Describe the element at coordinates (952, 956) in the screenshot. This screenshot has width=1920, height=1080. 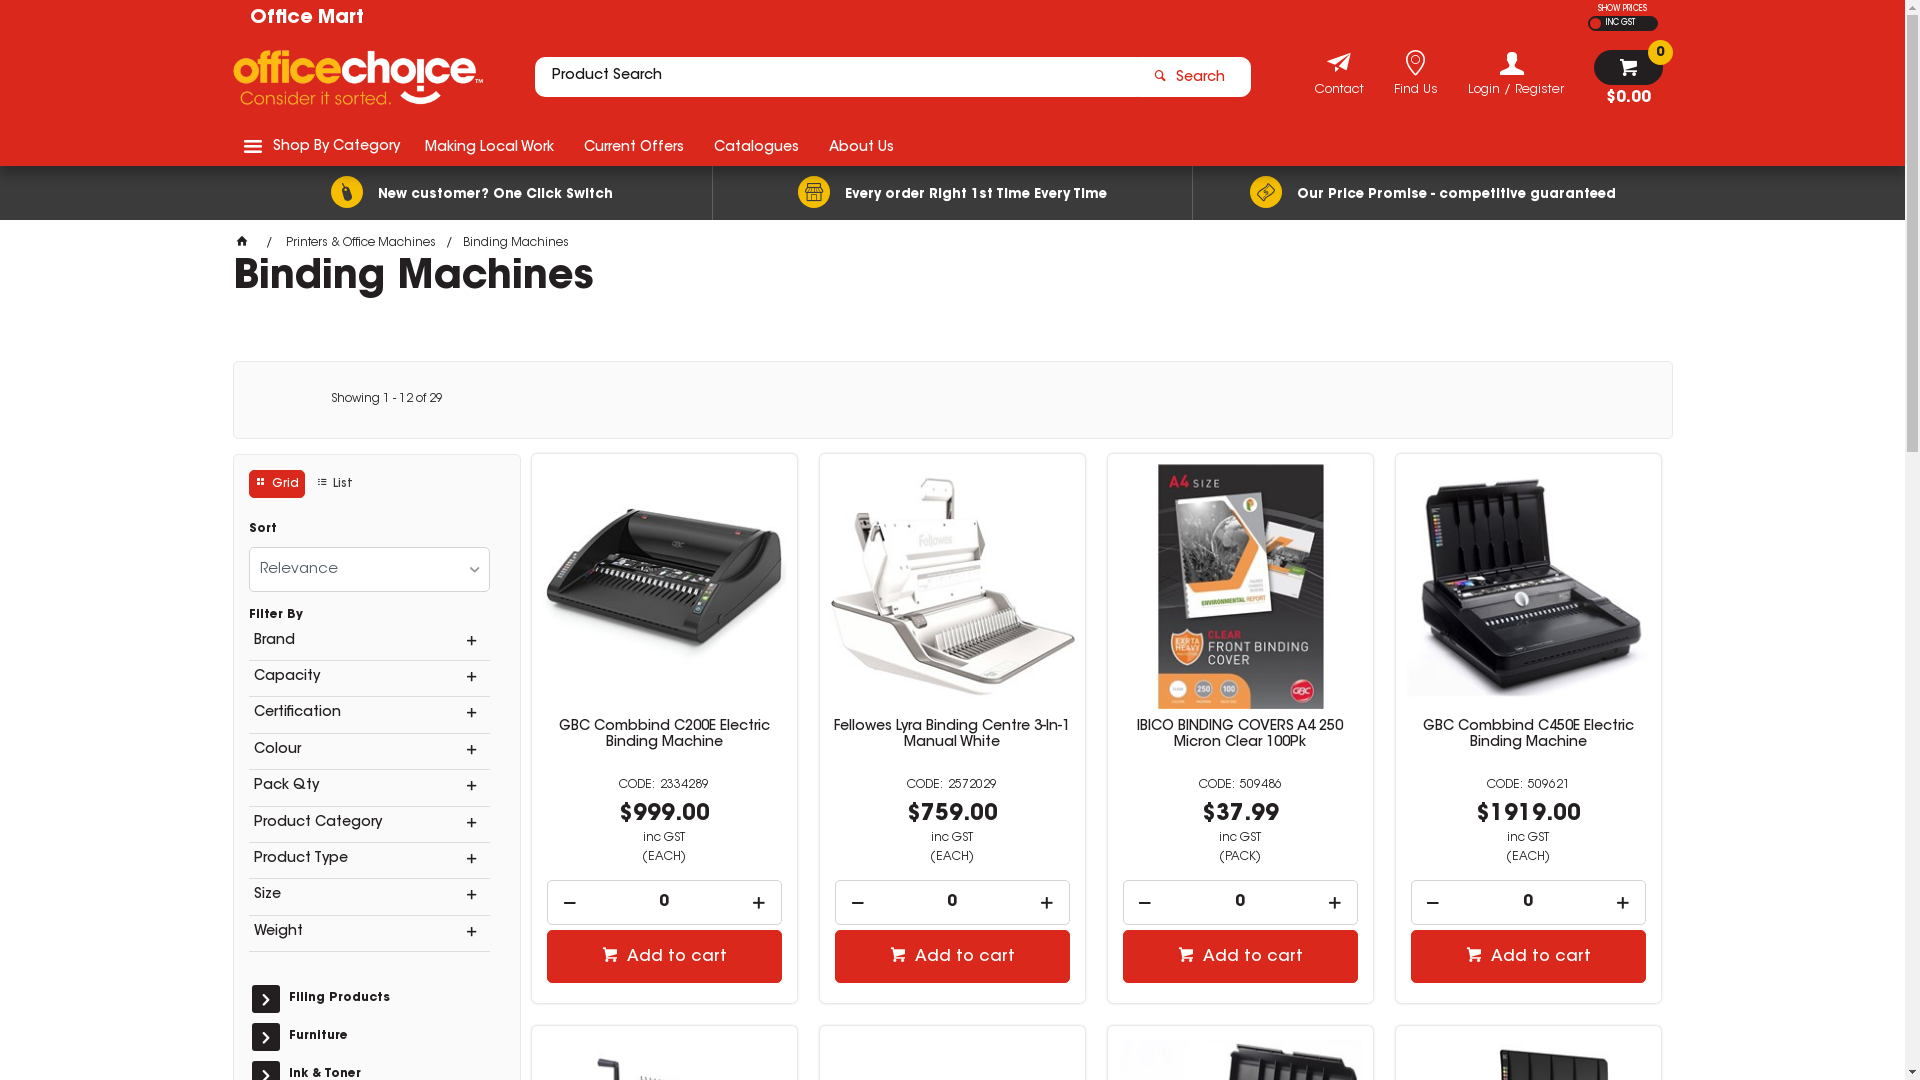
I see `Add to cart` at that location.